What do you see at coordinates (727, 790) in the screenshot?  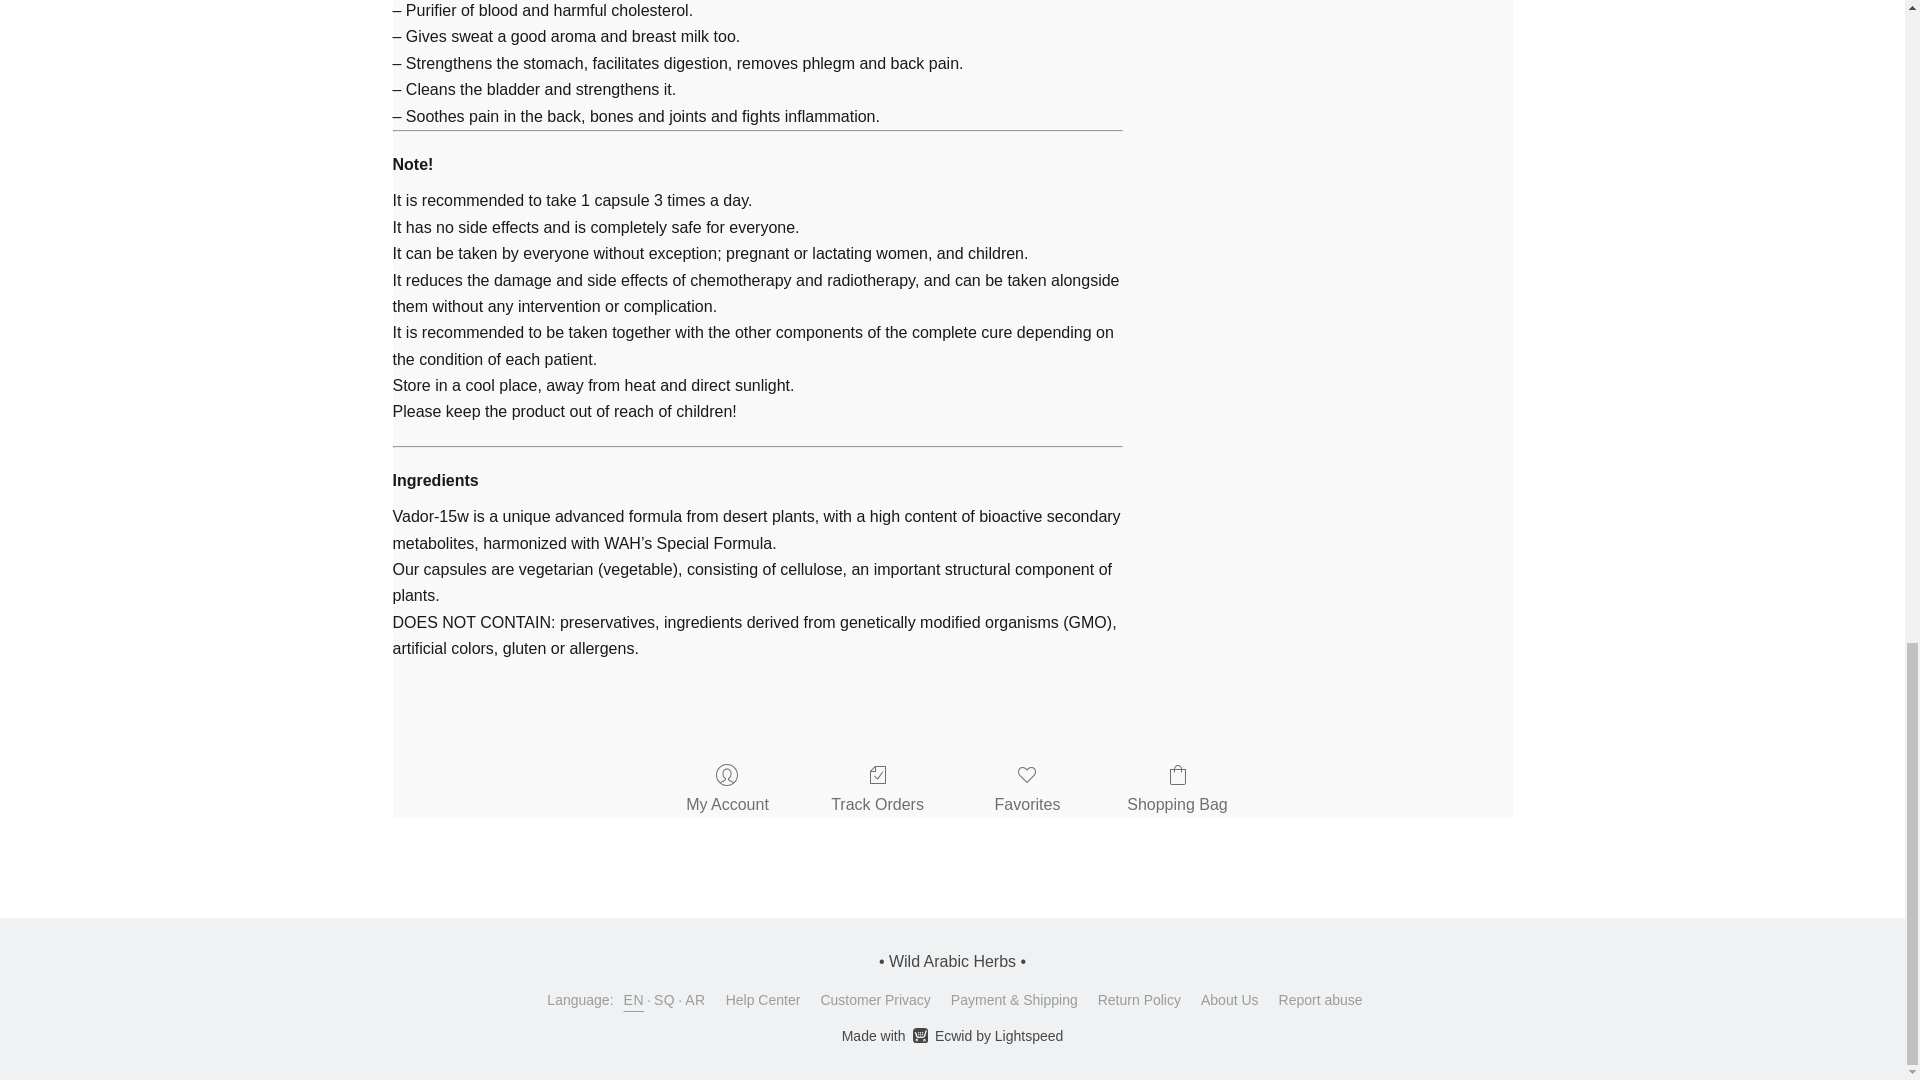 I see `My Account` at bounding box center [727, 790].